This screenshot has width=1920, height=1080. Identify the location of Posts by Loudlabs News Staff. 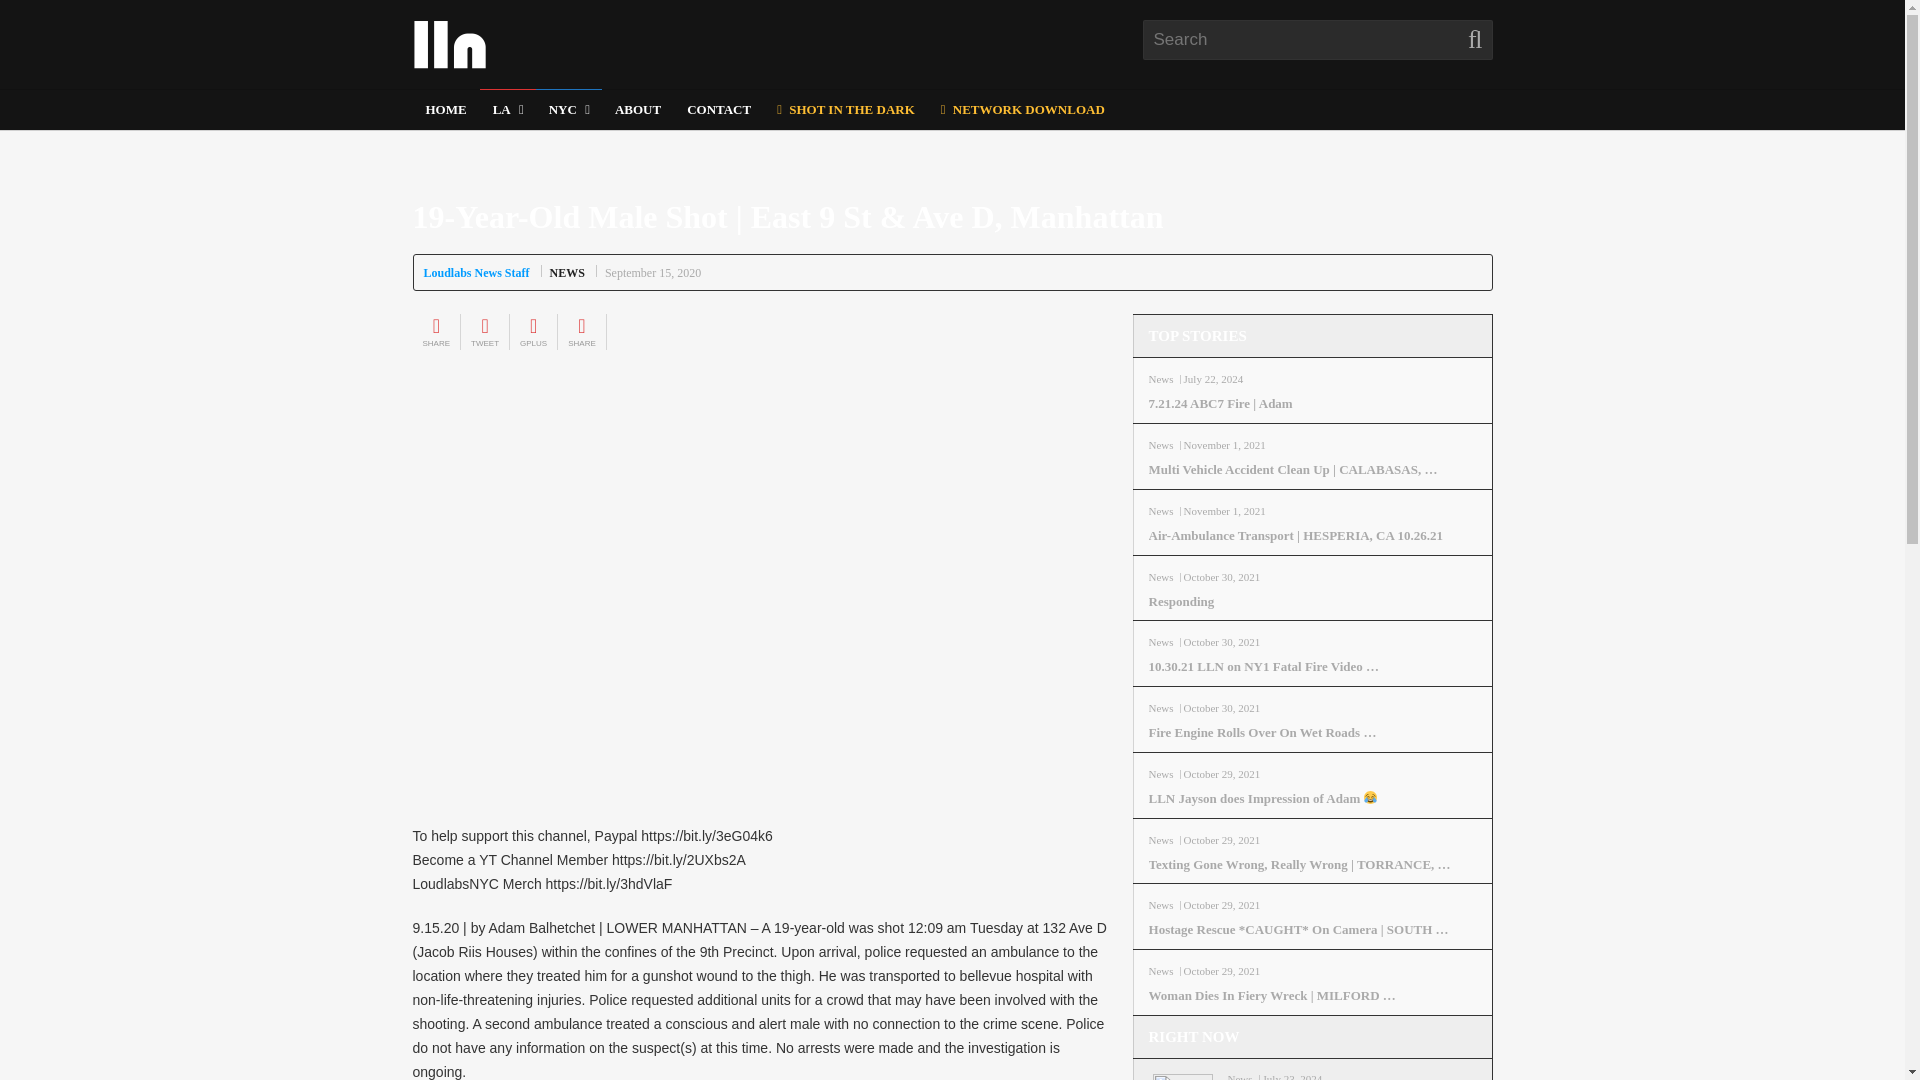
(476, 272).